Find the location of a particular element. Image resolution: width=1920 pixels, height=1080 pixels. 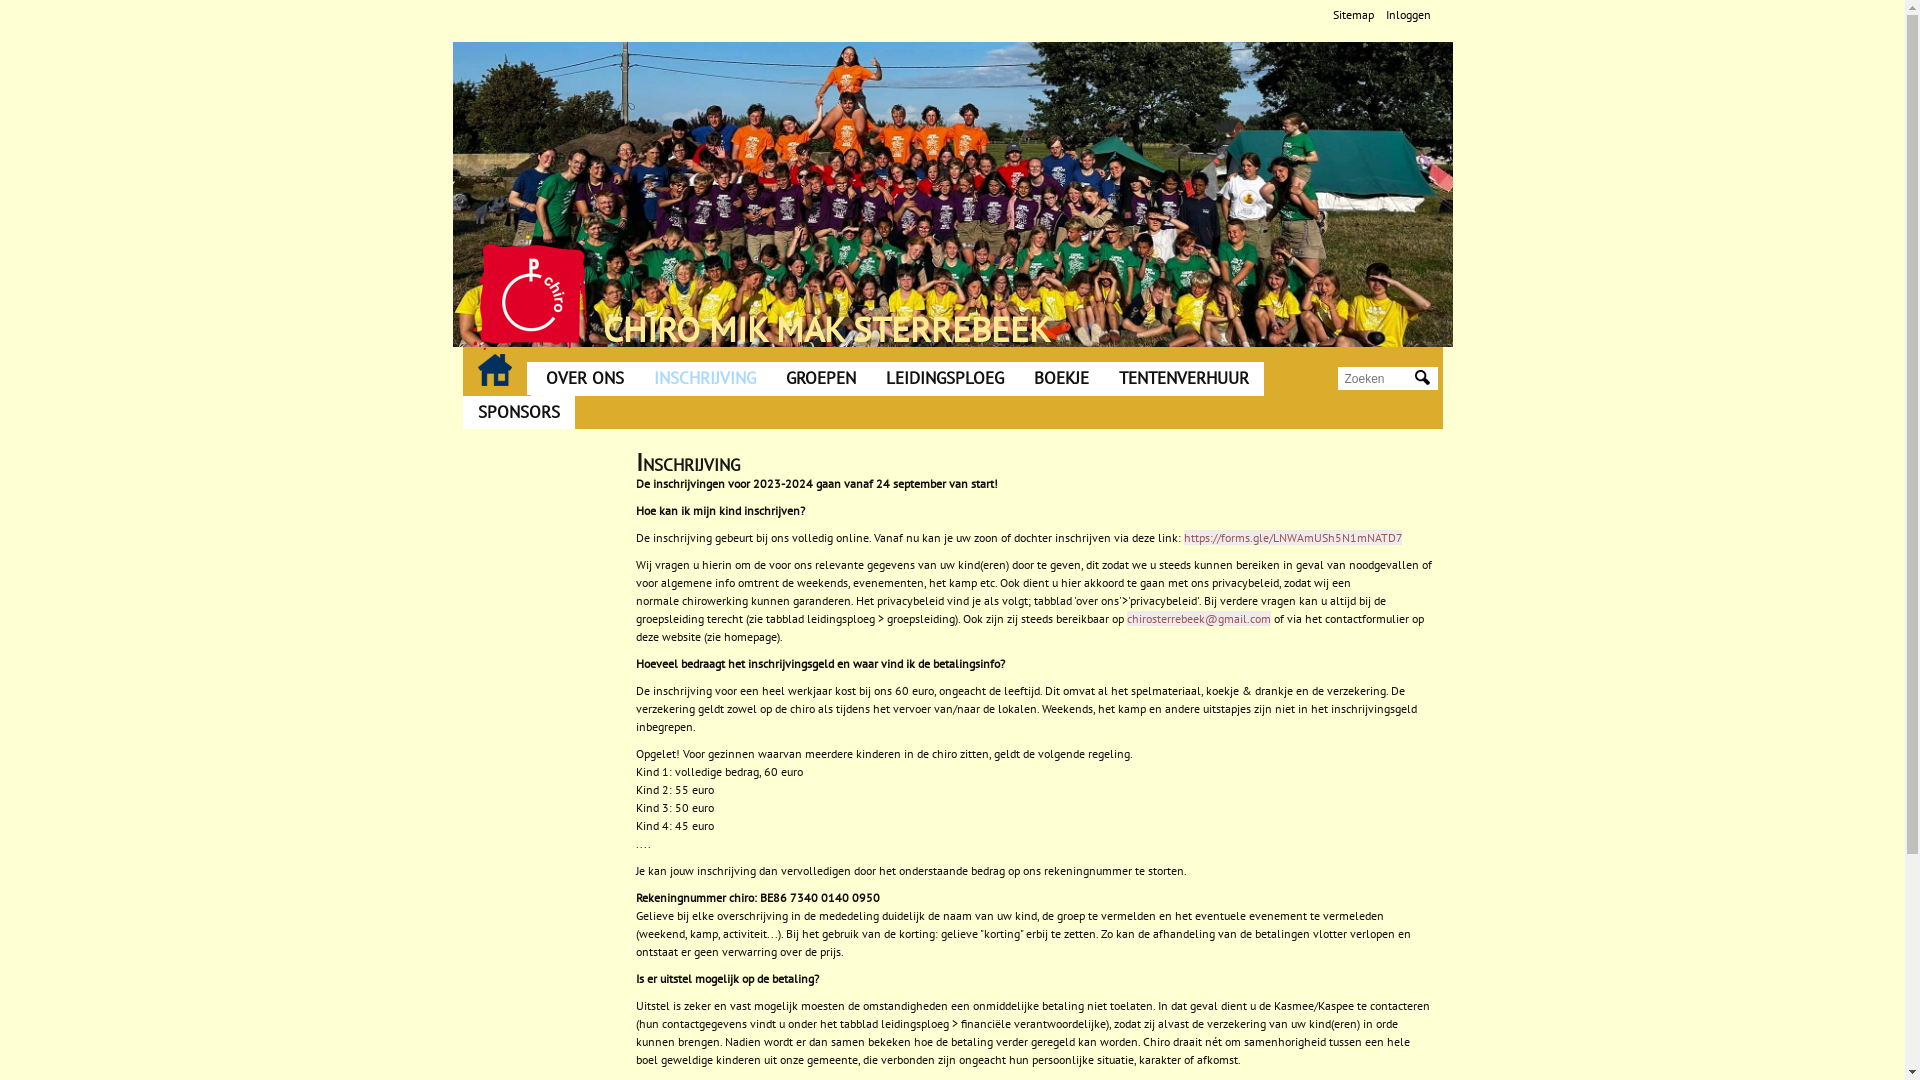

https://forms.gle/LNWAmUSh5N1mNATD7 is located at coordinates (1293, 538).